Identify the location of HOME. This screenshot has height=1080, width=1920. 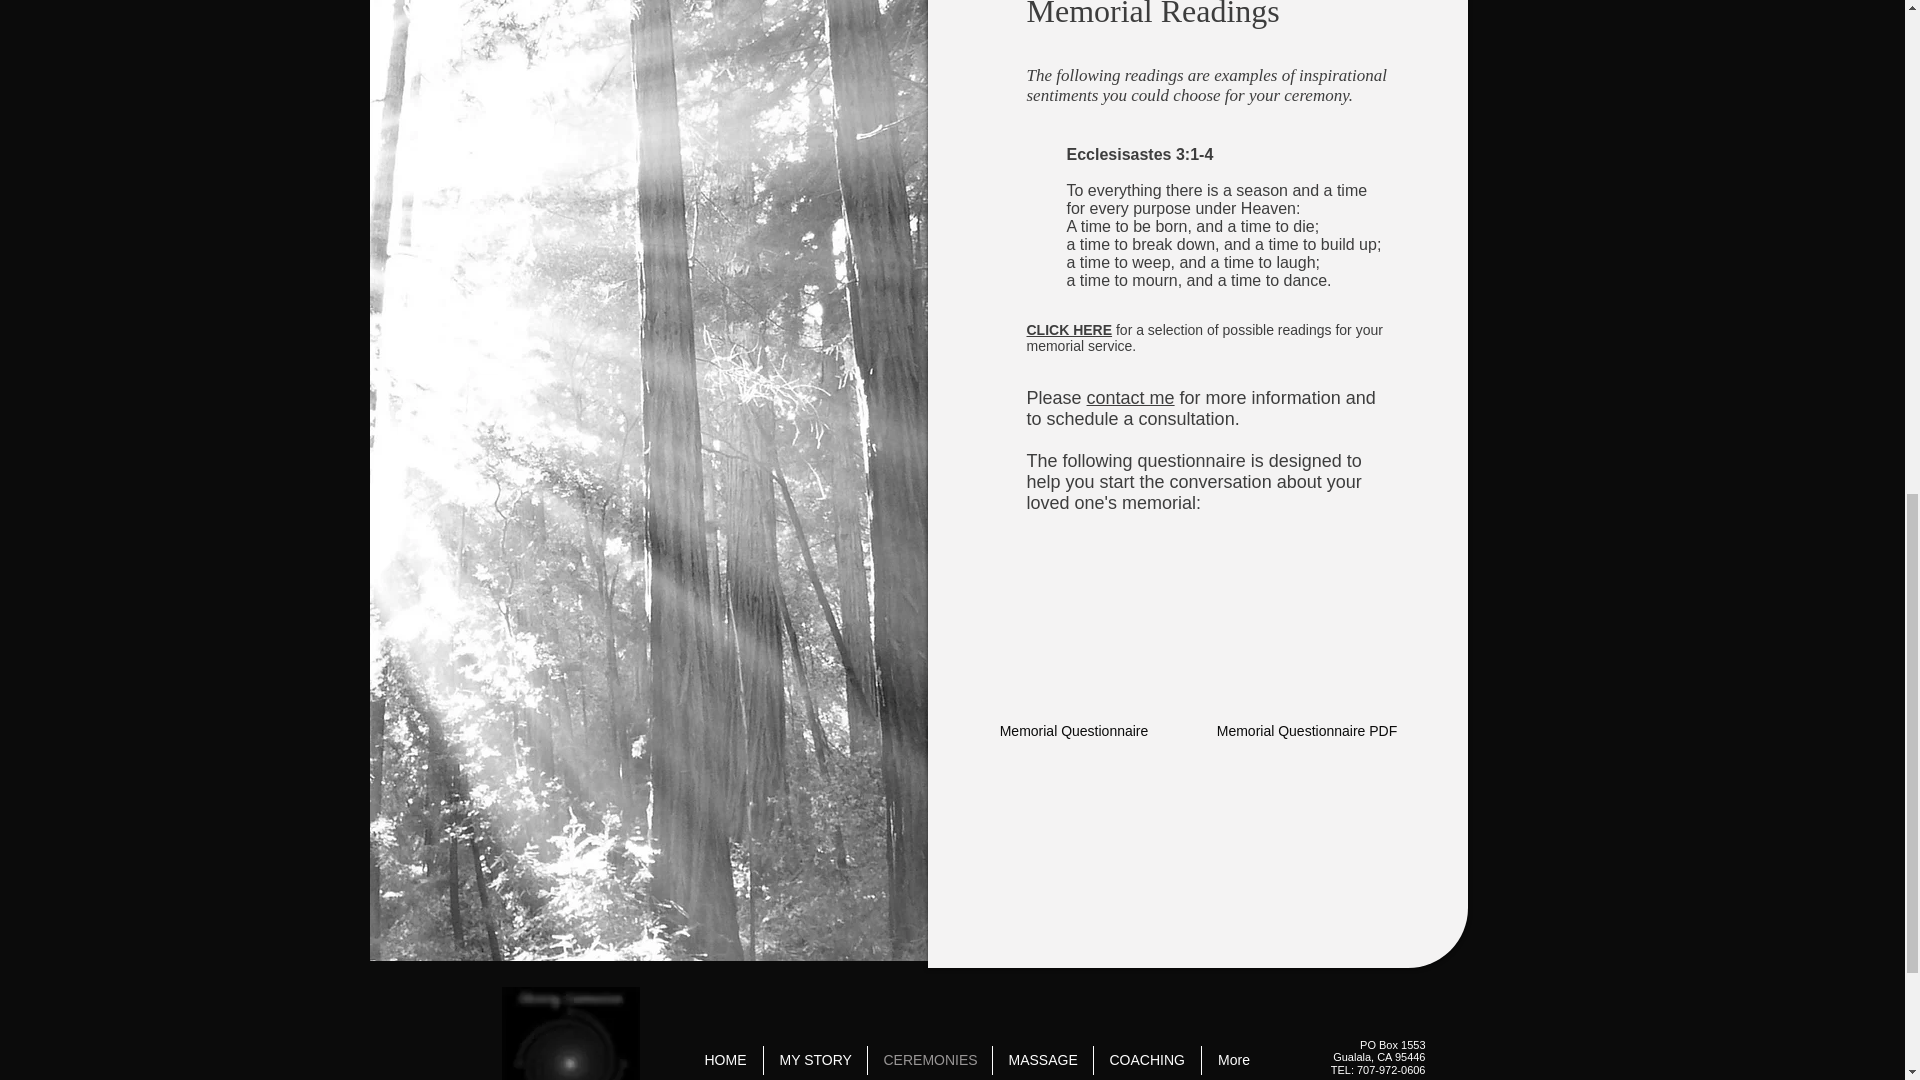
(724, 1060).